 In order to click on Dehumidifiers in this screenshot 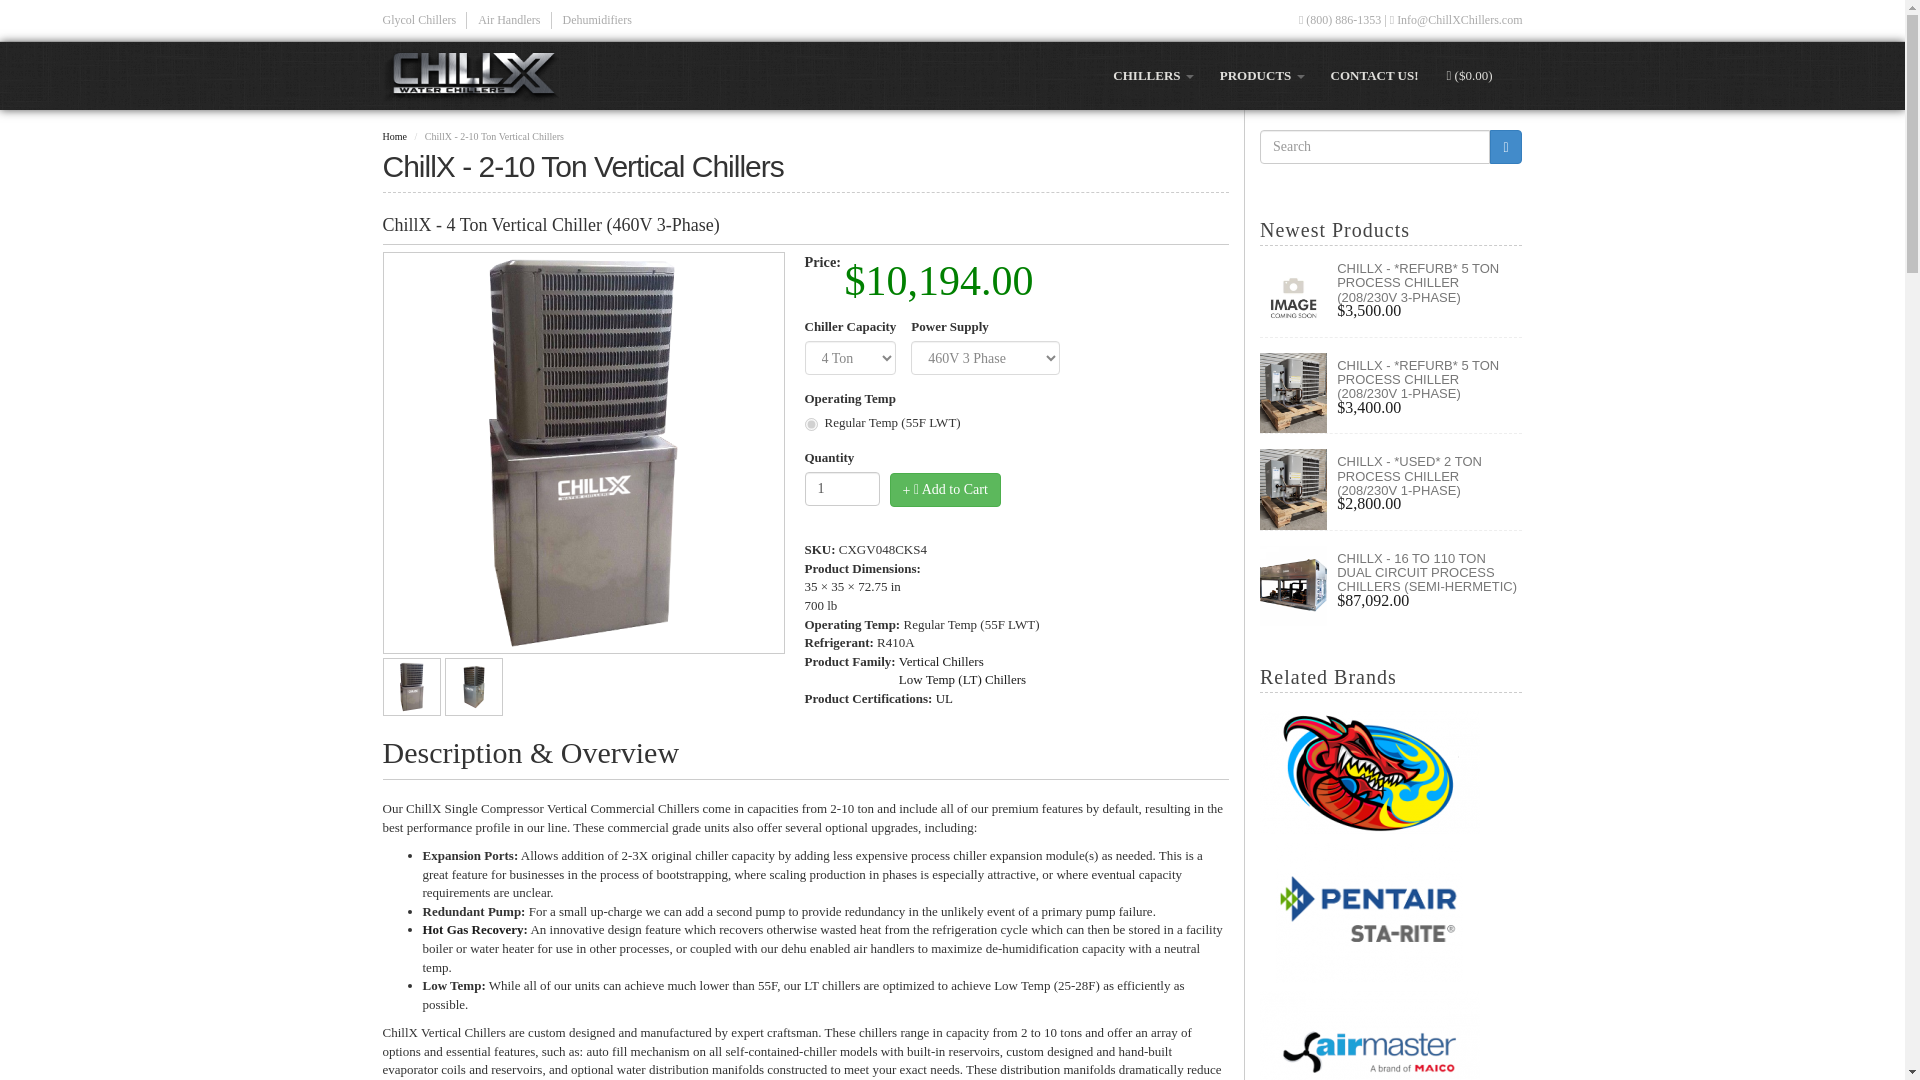, I will do `click(602, 20)`.